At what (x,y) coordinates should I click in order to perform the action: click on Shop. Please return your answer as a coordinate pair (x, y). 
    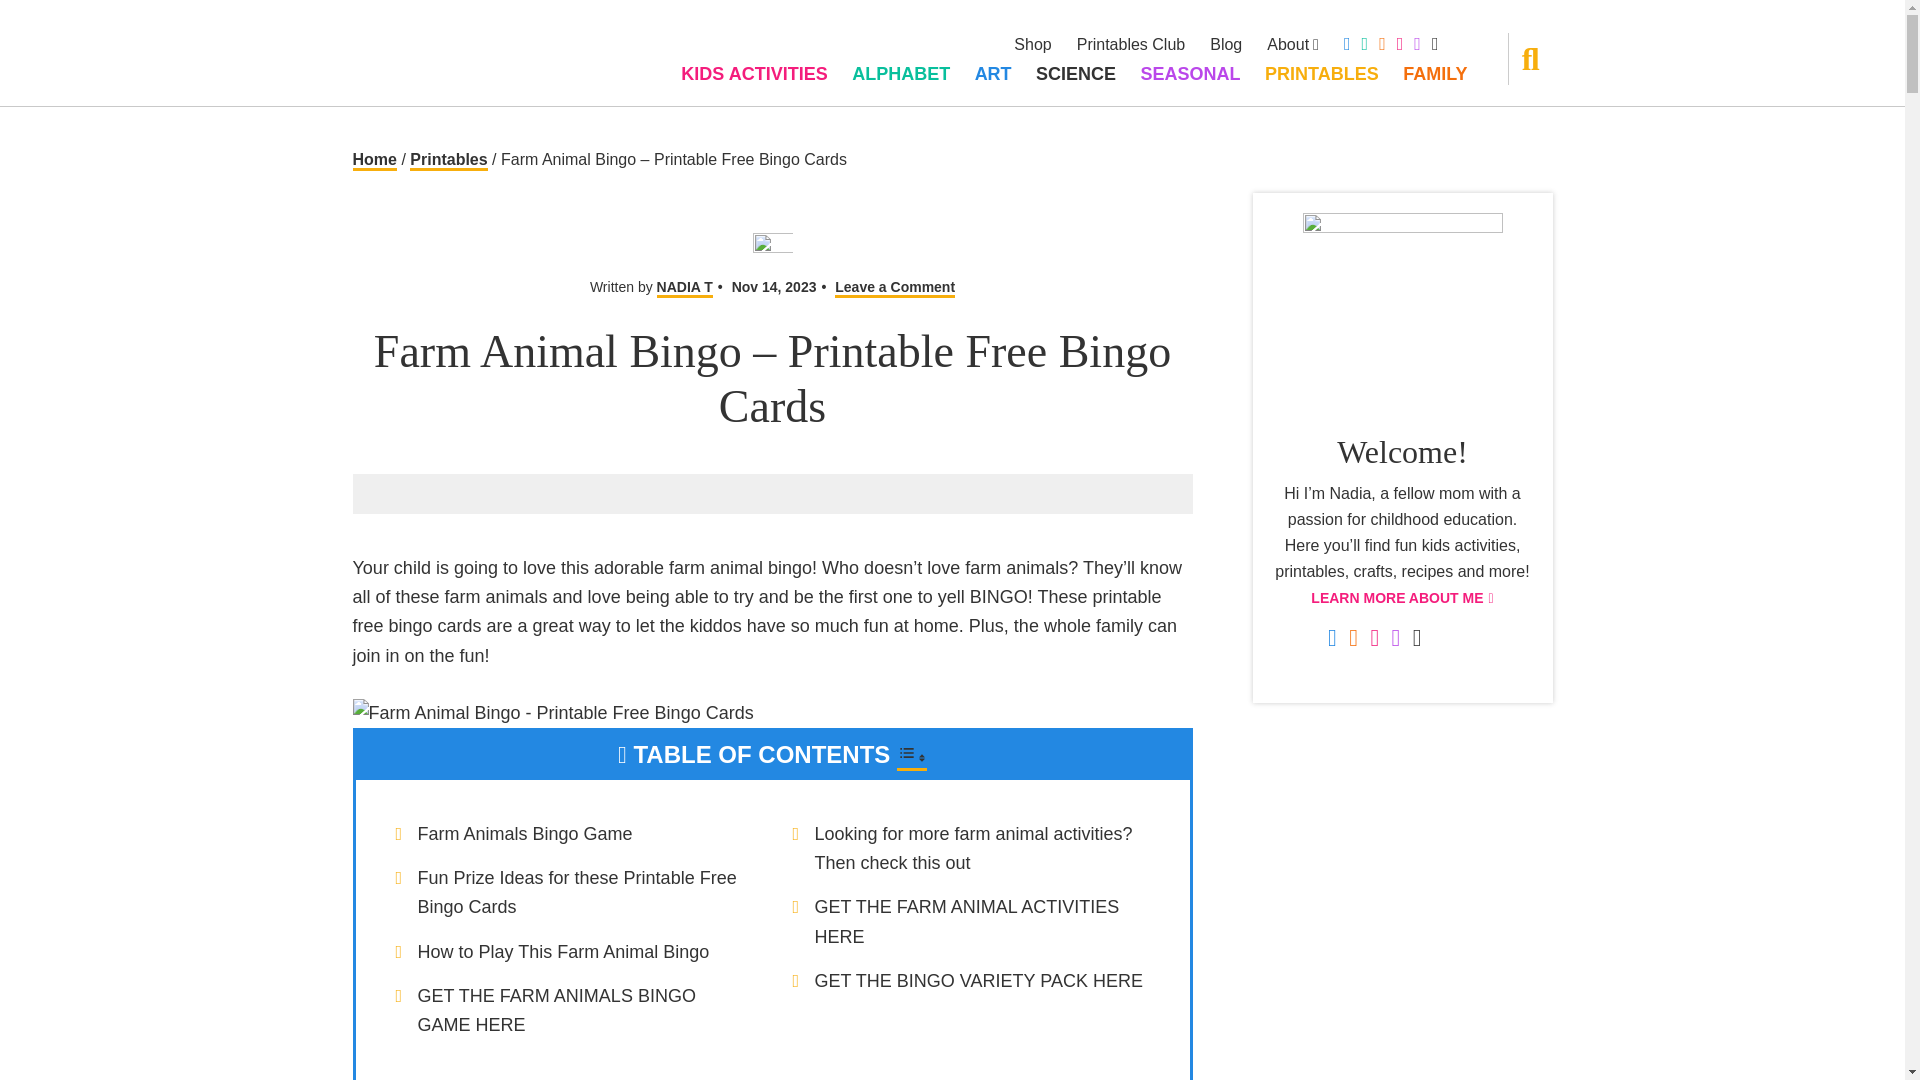
    Looking at the image, I should click on (1032, 44).